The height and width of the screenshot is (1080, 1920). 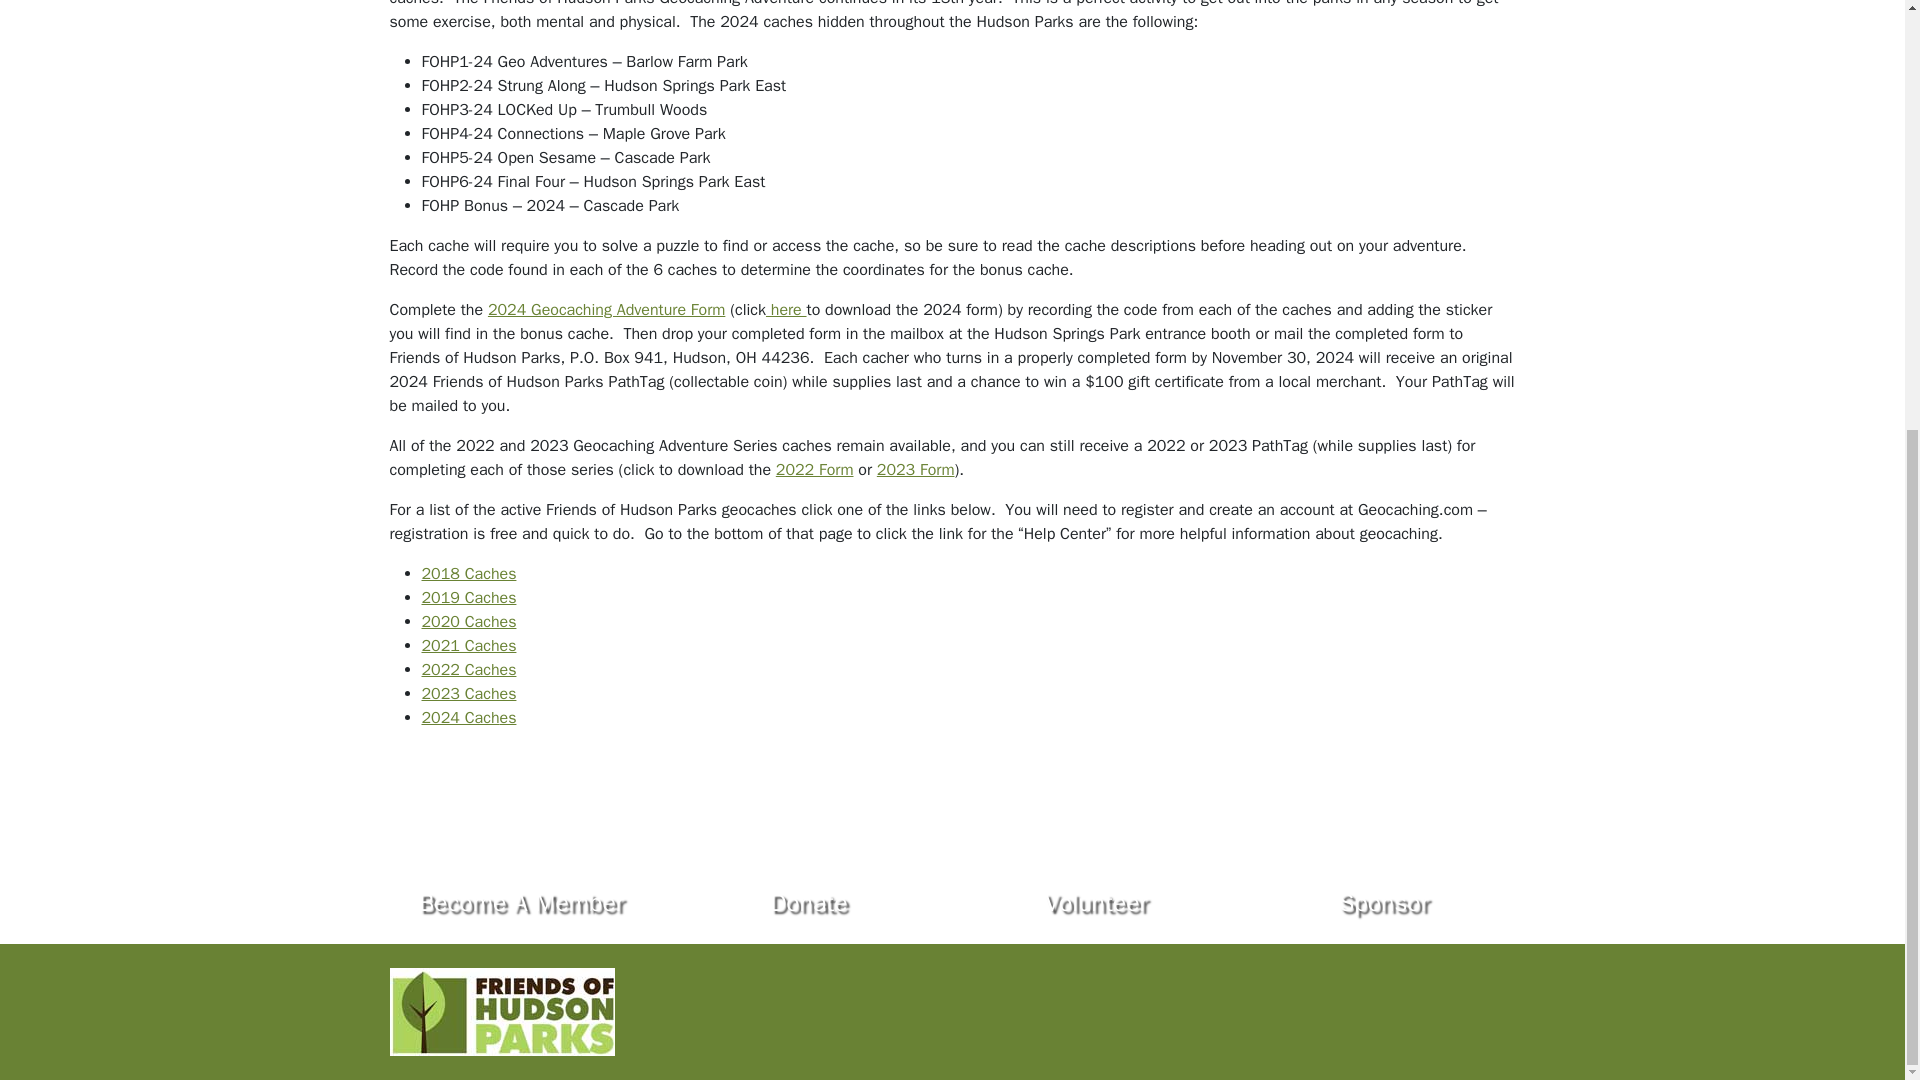 What do you see at coordinates (786, 310) in the screenshot?
I see ` here ` at bounding box center [786, 310].